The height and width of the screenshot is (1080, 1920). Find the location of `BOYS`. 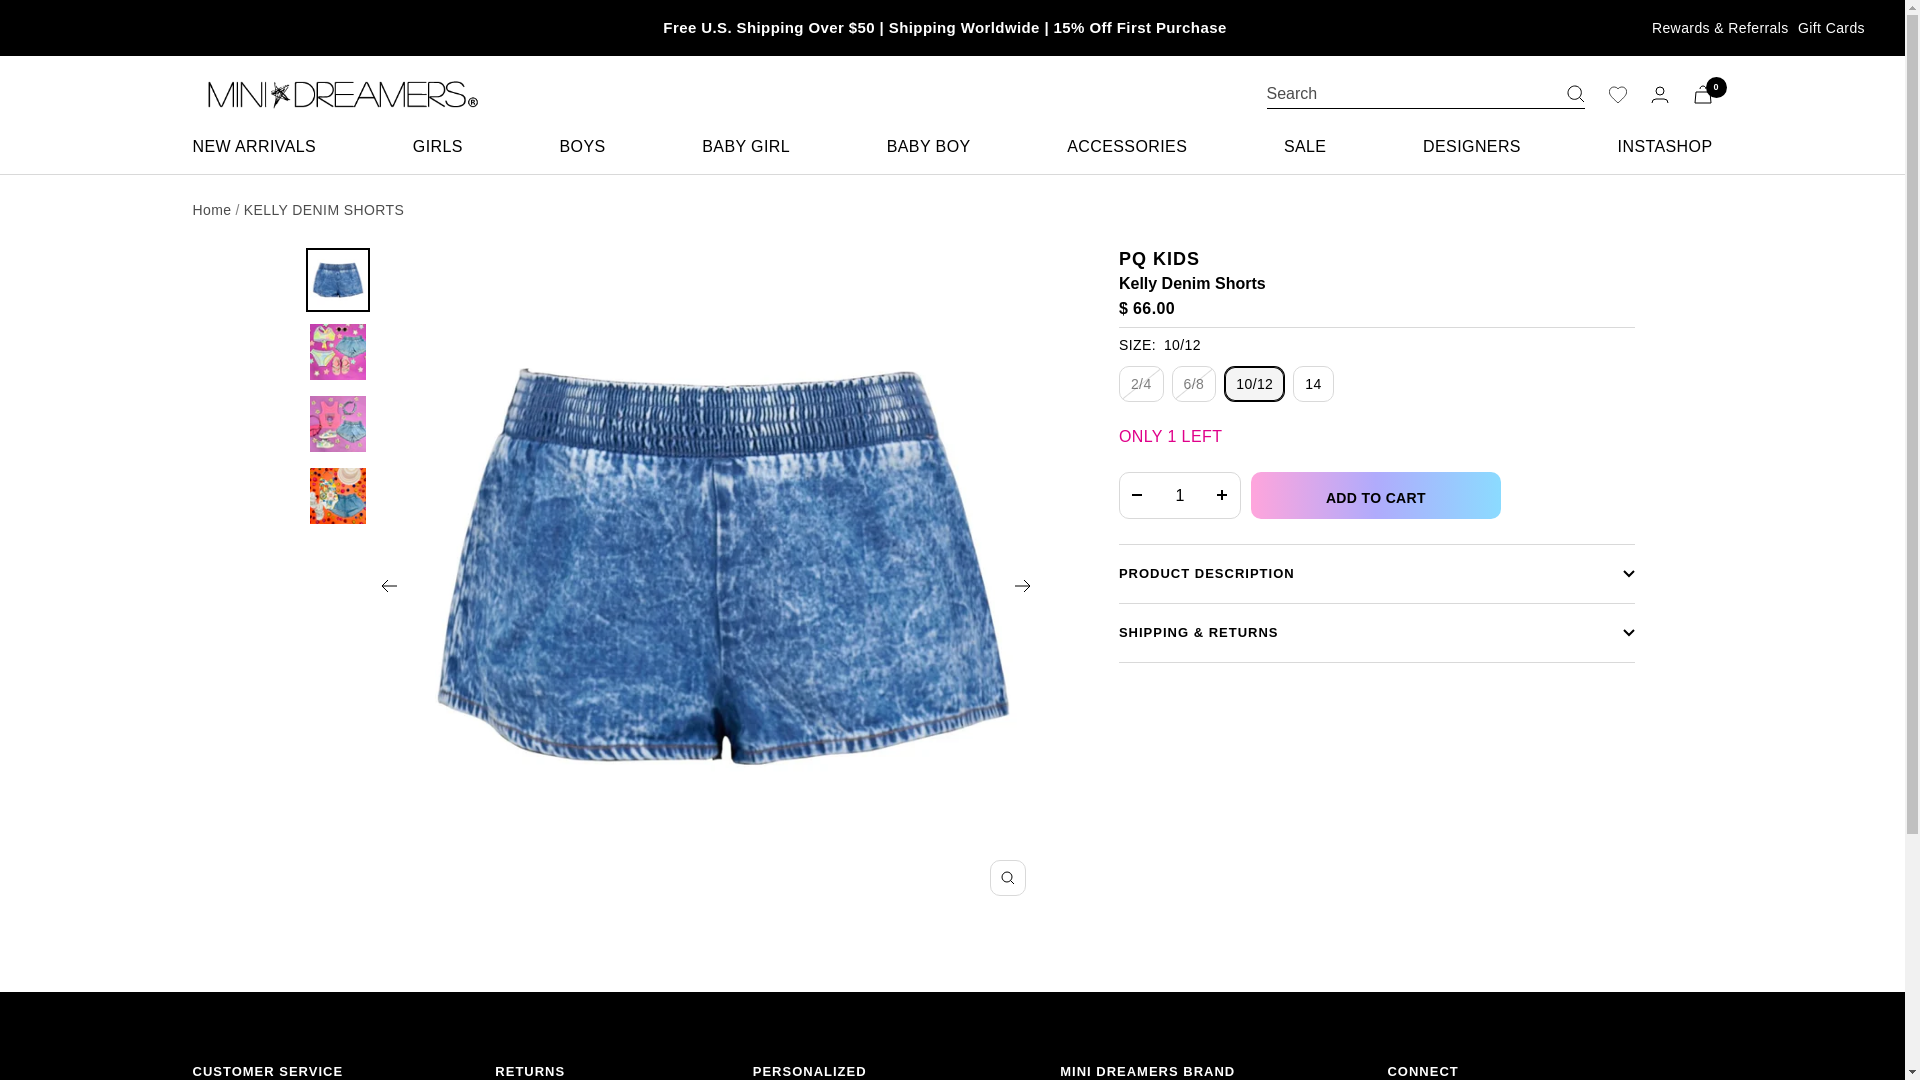

BOYS is located at coordinates (583, 146).